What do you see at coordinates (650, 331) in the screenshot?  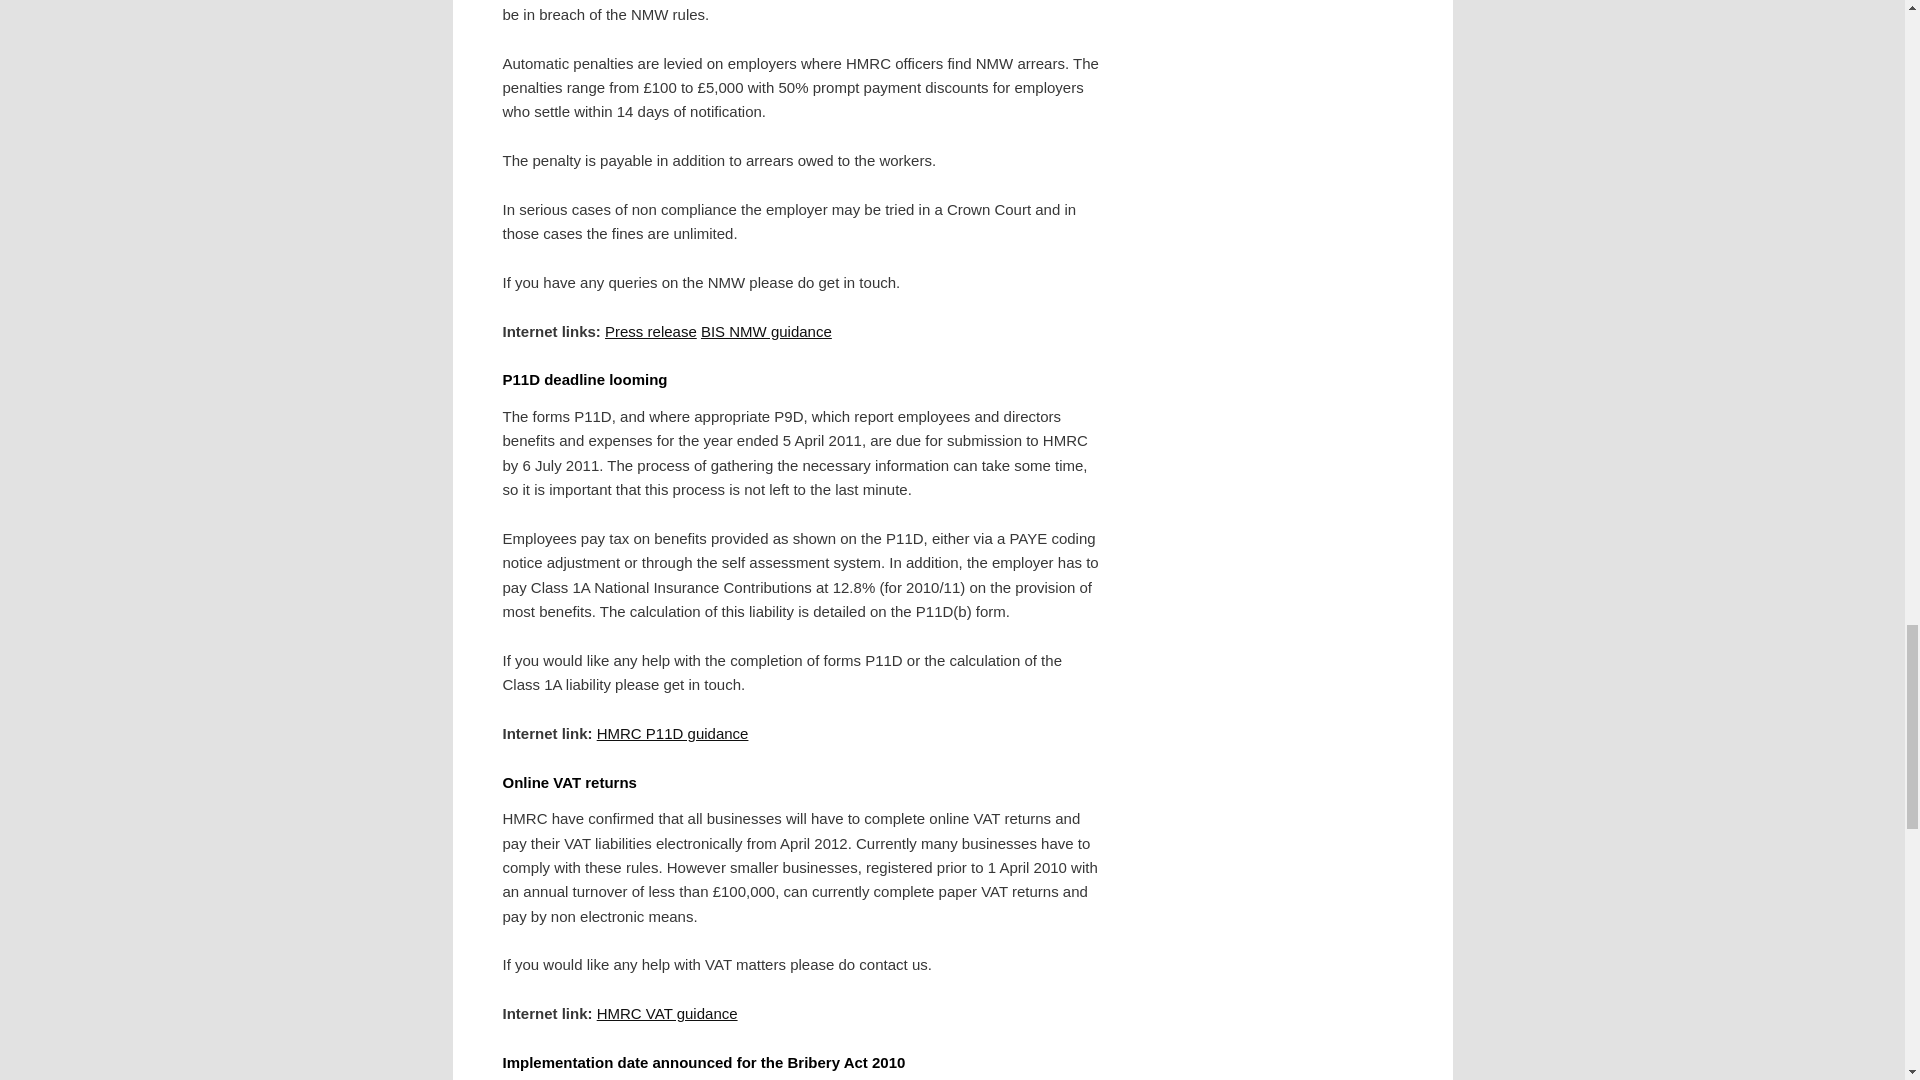 I see `Press release` at bounding box center [650, 331].